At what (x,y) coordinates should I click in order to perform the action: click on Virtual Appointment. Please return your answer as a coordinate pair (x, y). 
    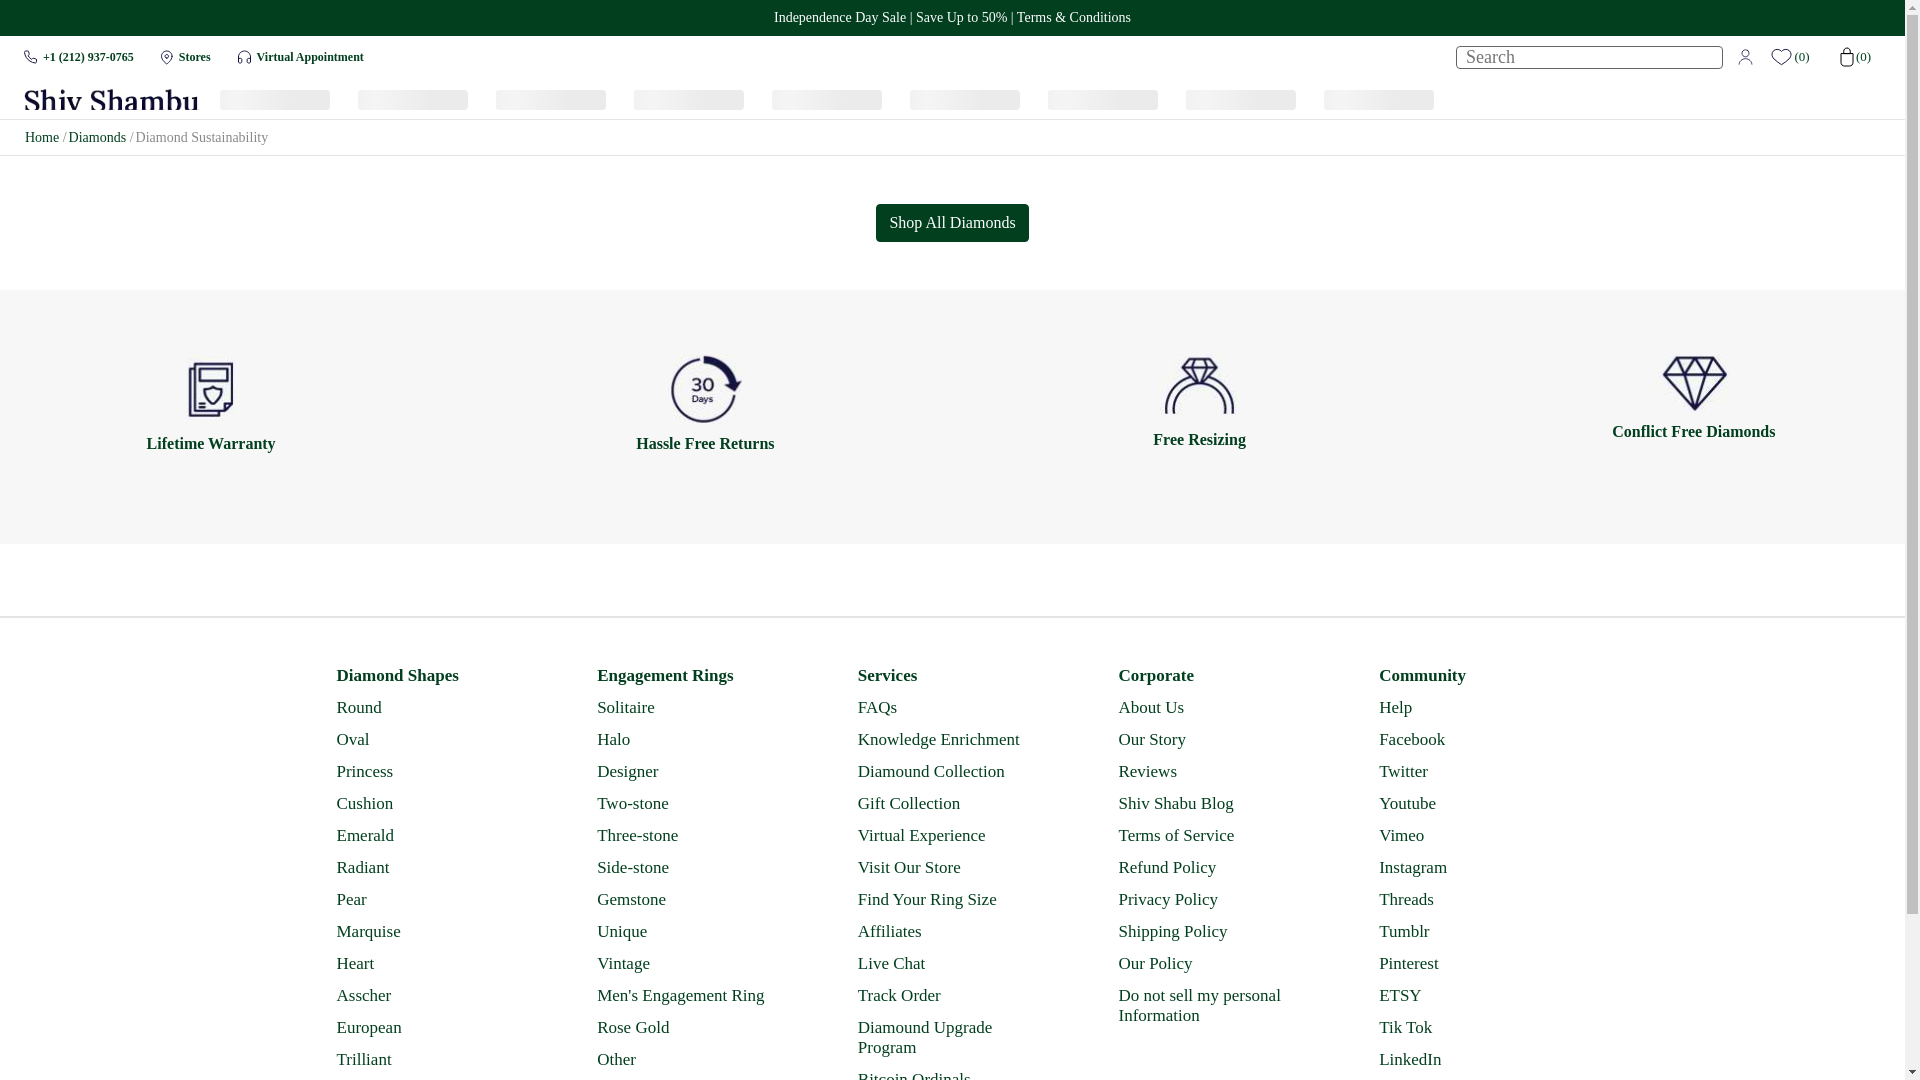
    Looking at the image, I should click on (310, 56).